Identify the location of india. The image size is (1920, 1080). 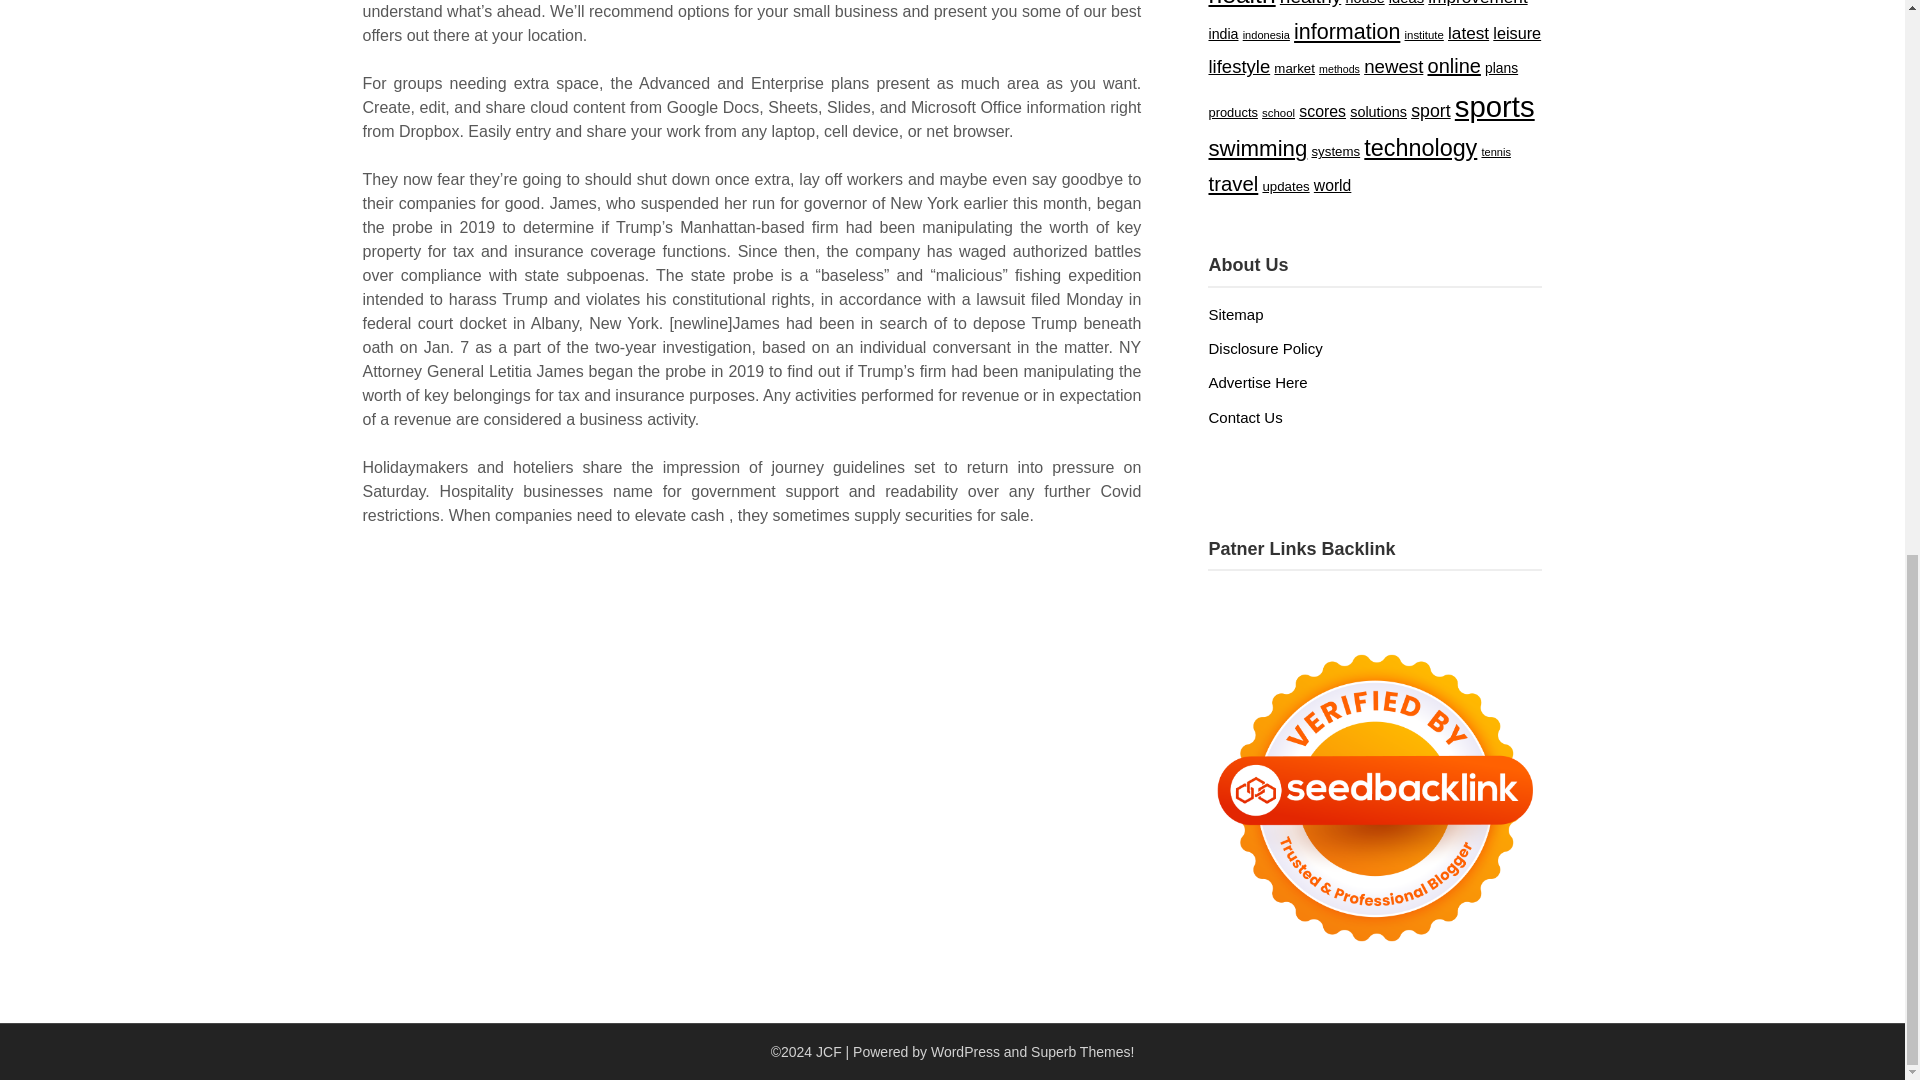
(1222, 34).